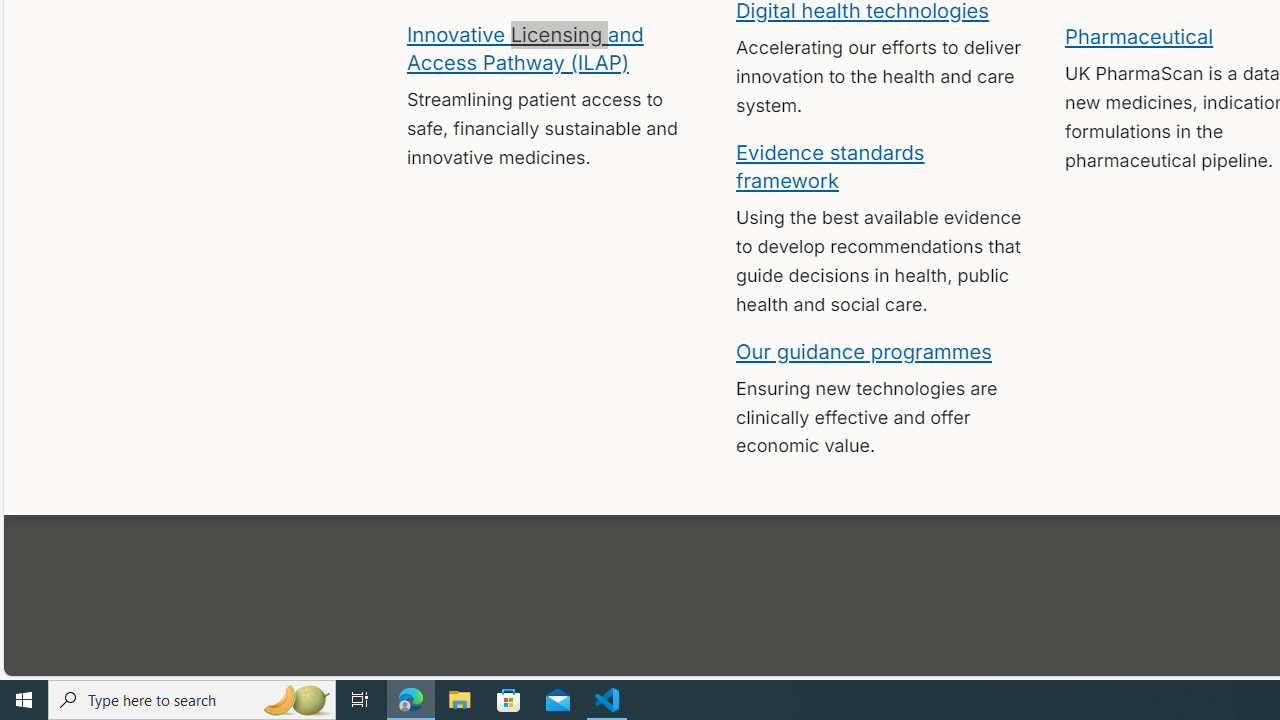  What do you see at coordinates (524, 47) in the screenshot?
I see `Innovative Licensing and Access Pathway (ILAP)` at bounding box center [524, 47].